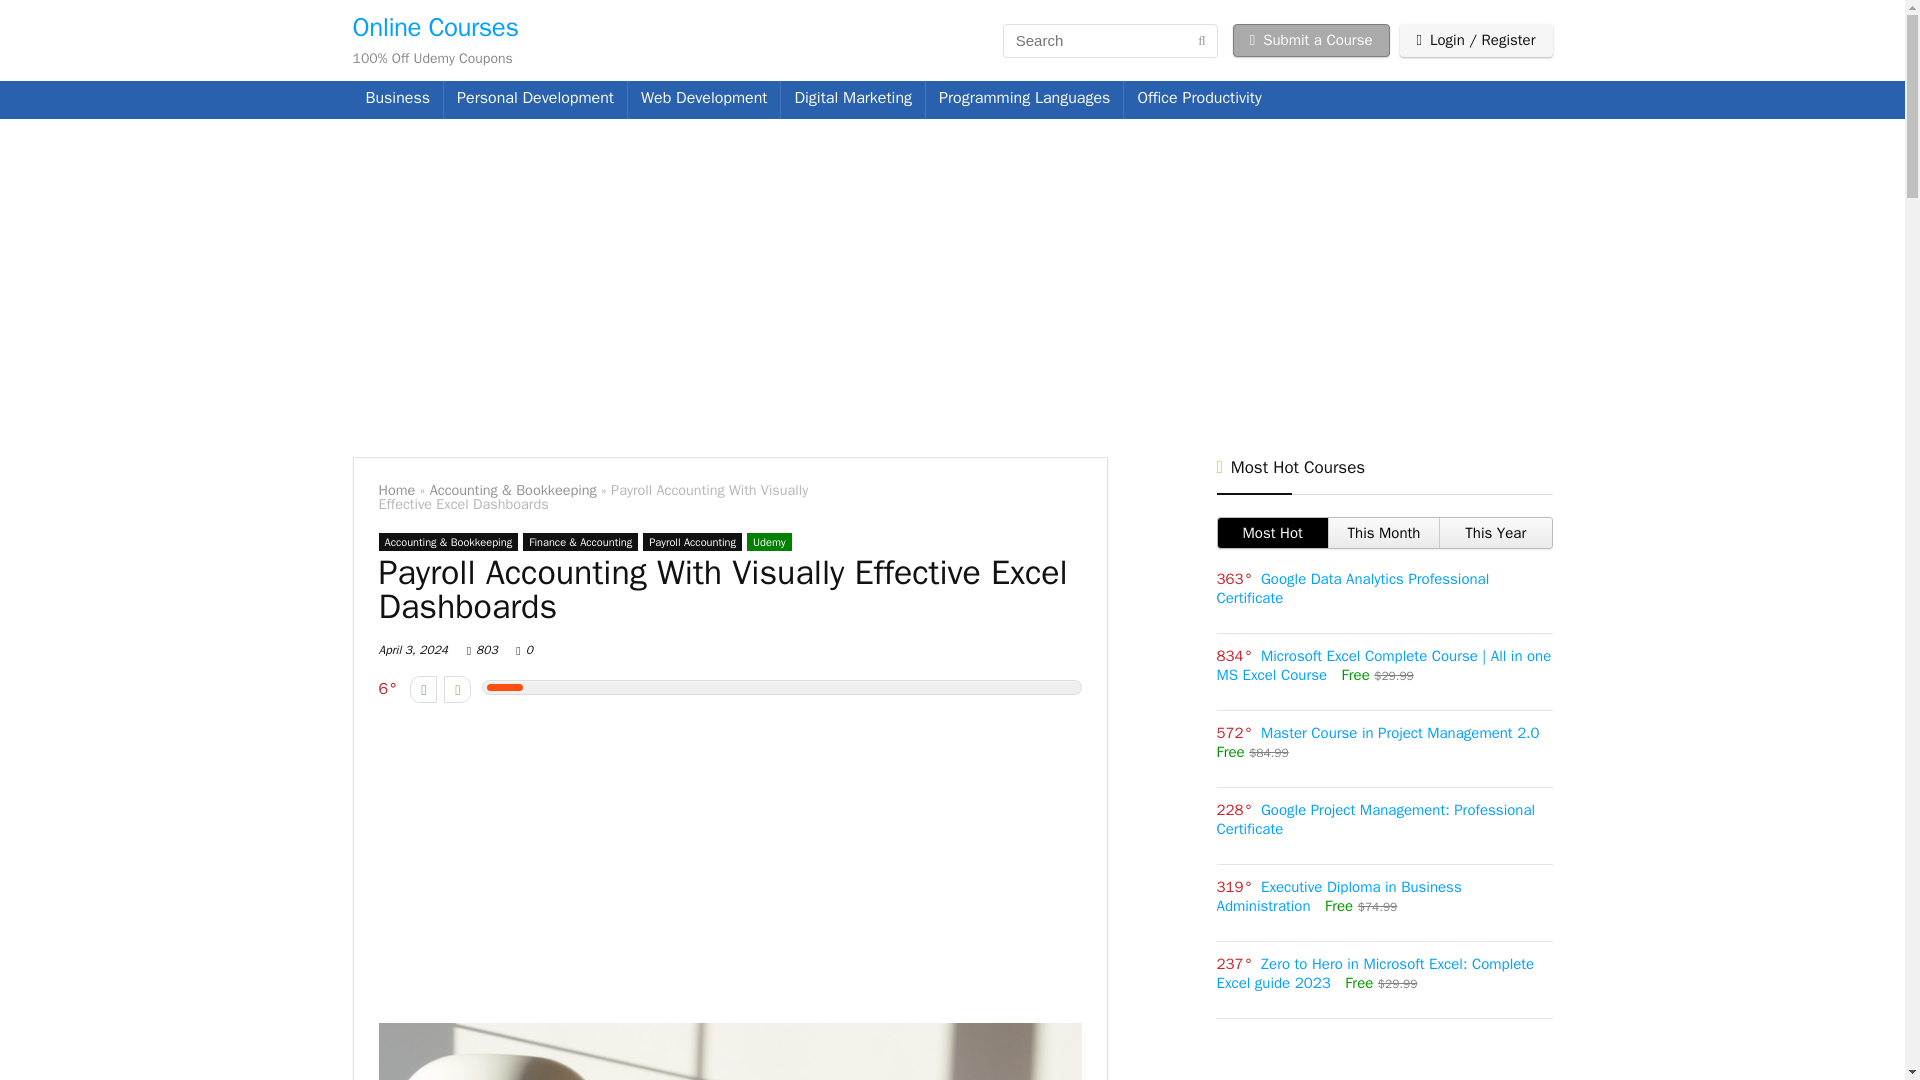  Describe the element at coordinates (535, 100) in the screenshot. I see `Personal Development` at that location.